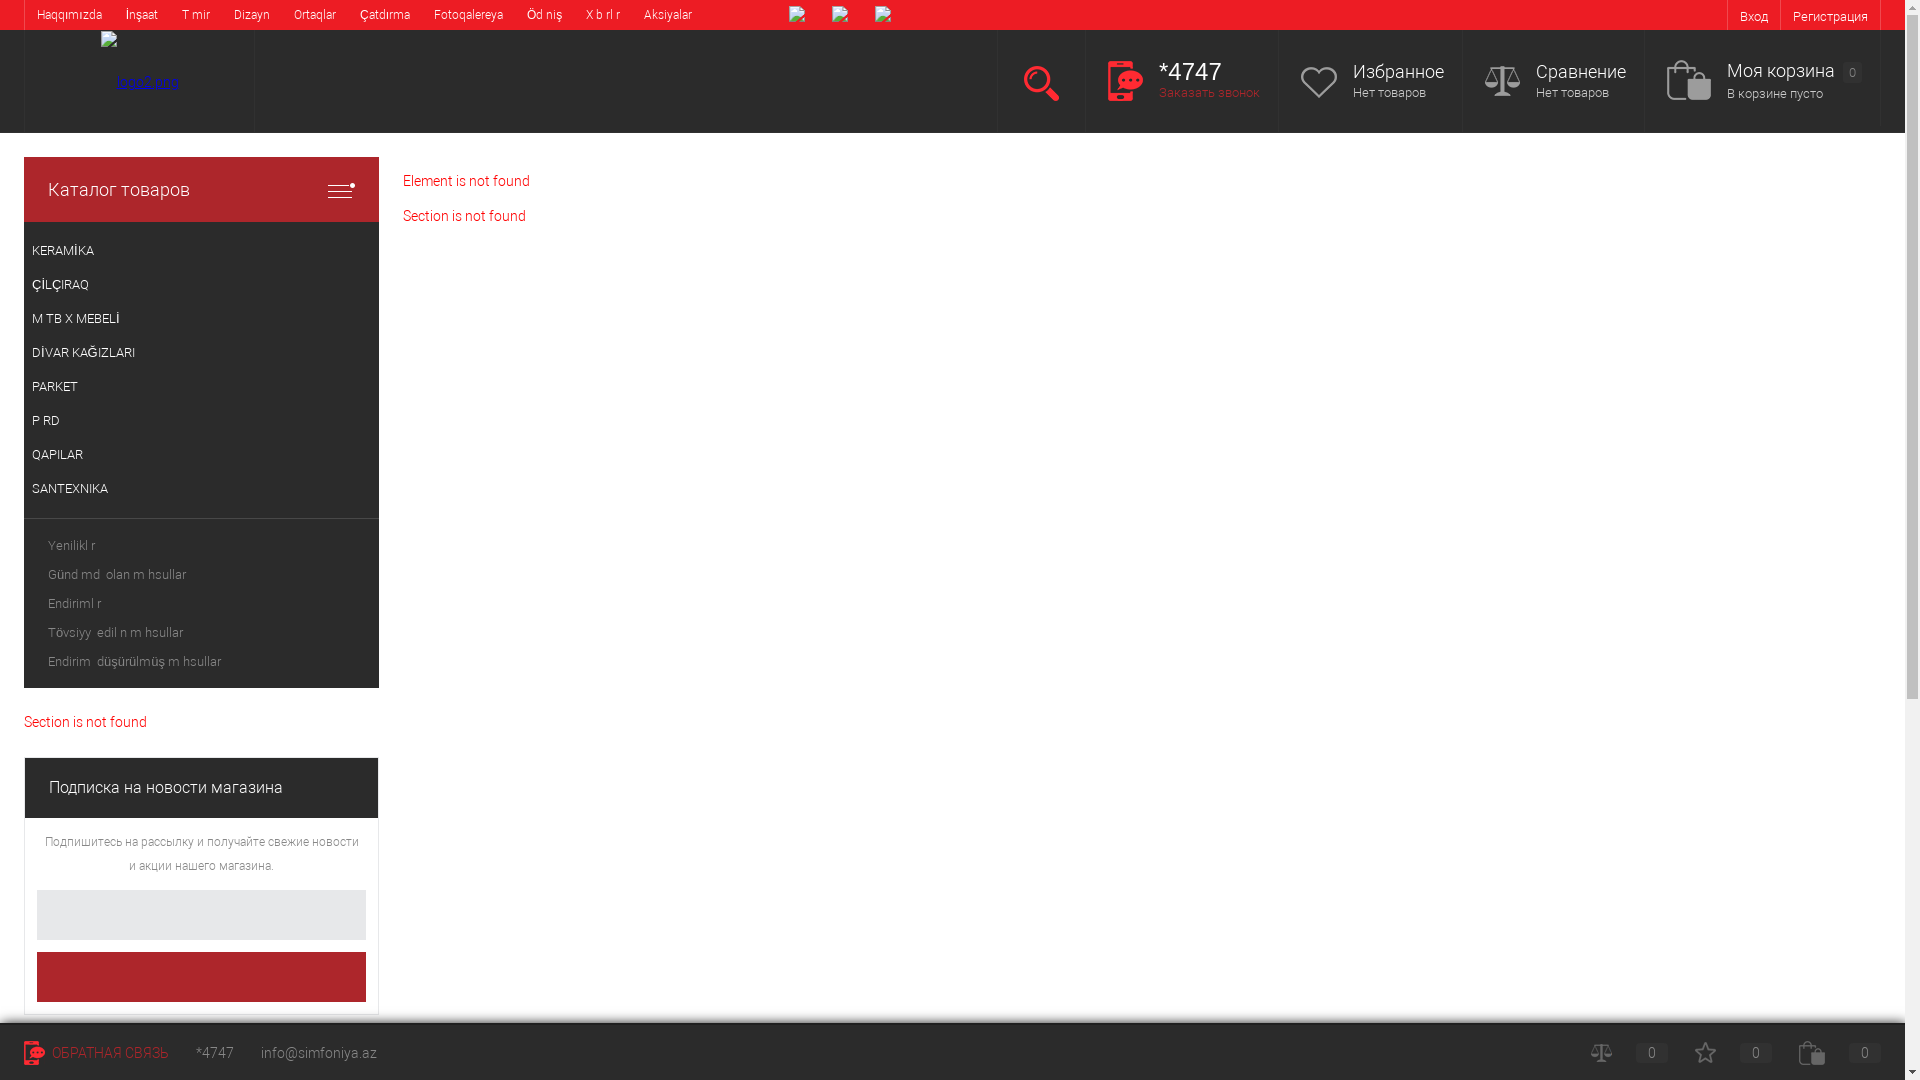 The width and height of the screenshot is (1920, 1080). I want to click on logo2.png, so click(139, 82).